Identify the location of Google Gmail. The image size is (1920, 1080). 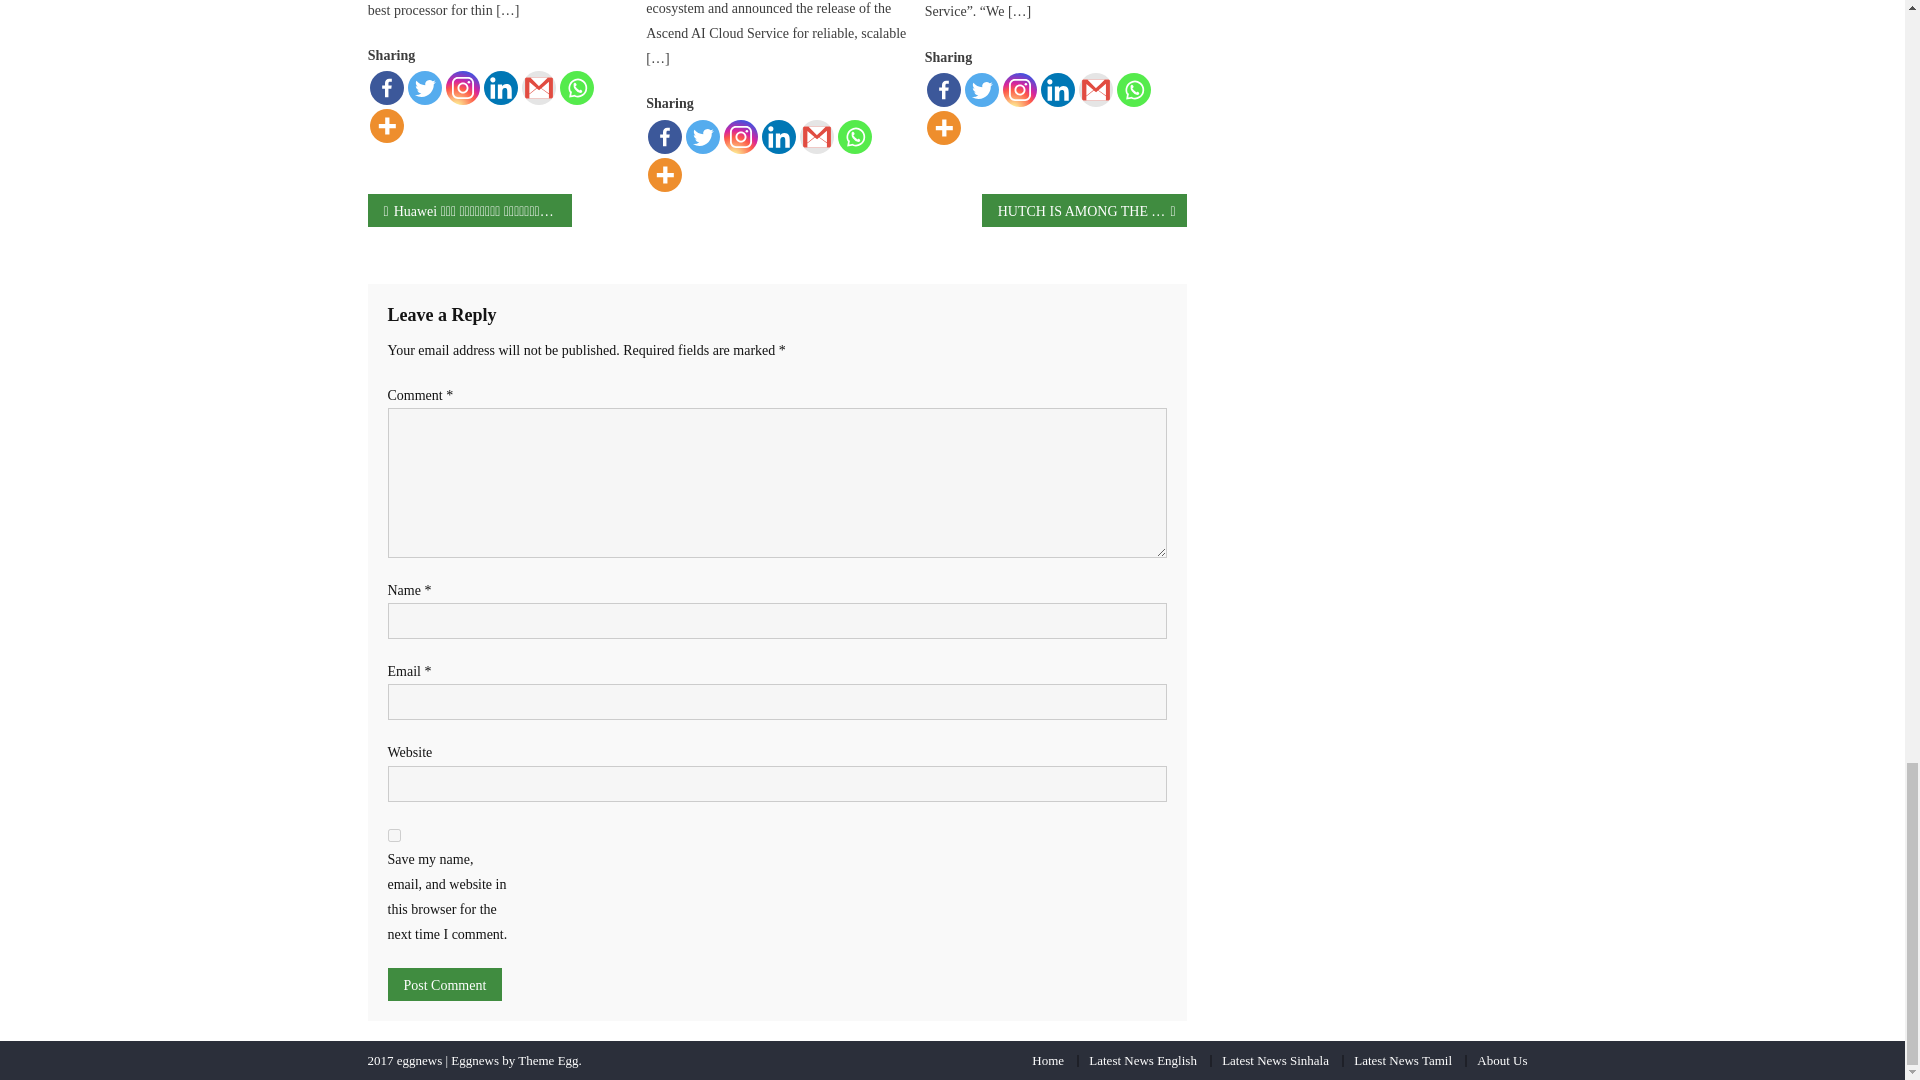
(539, 88).